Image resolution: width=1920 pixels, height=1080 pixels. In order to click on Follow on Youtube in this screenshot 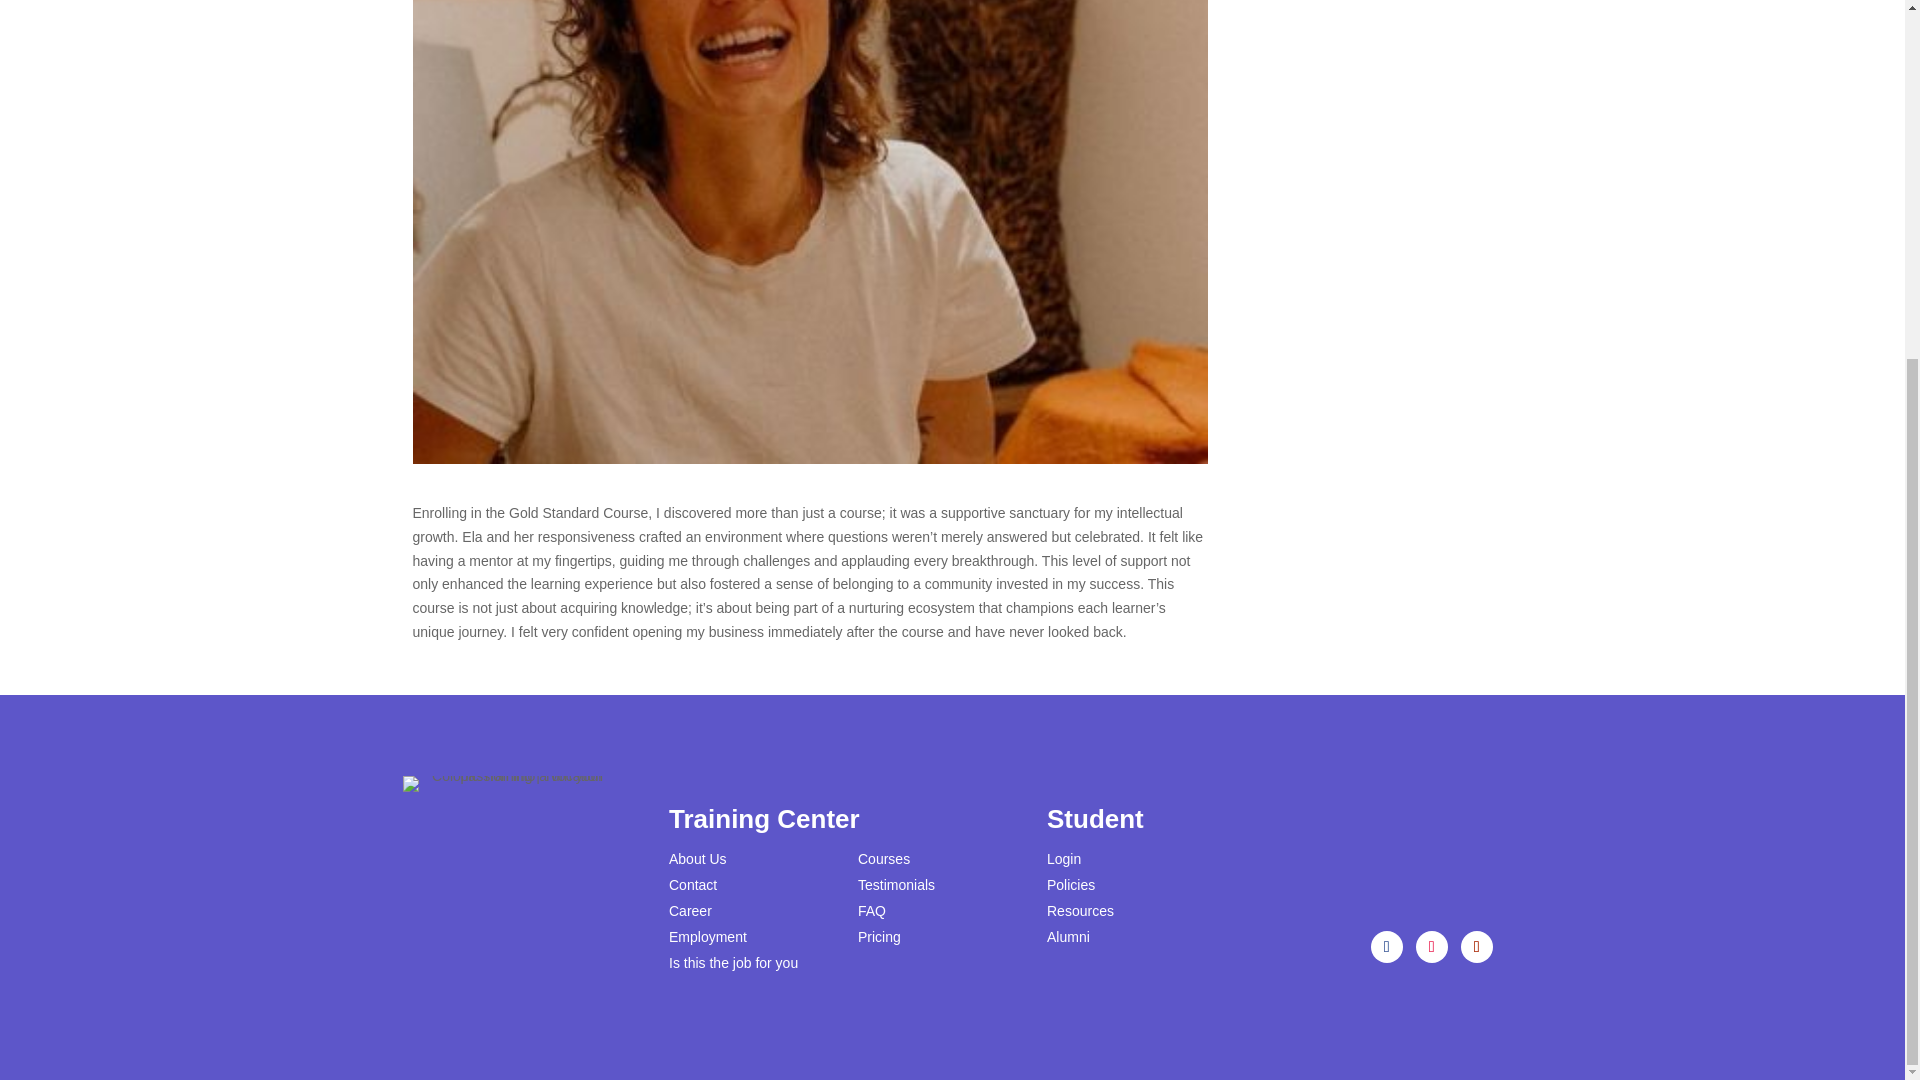, I will do `click(1477, 946)`.